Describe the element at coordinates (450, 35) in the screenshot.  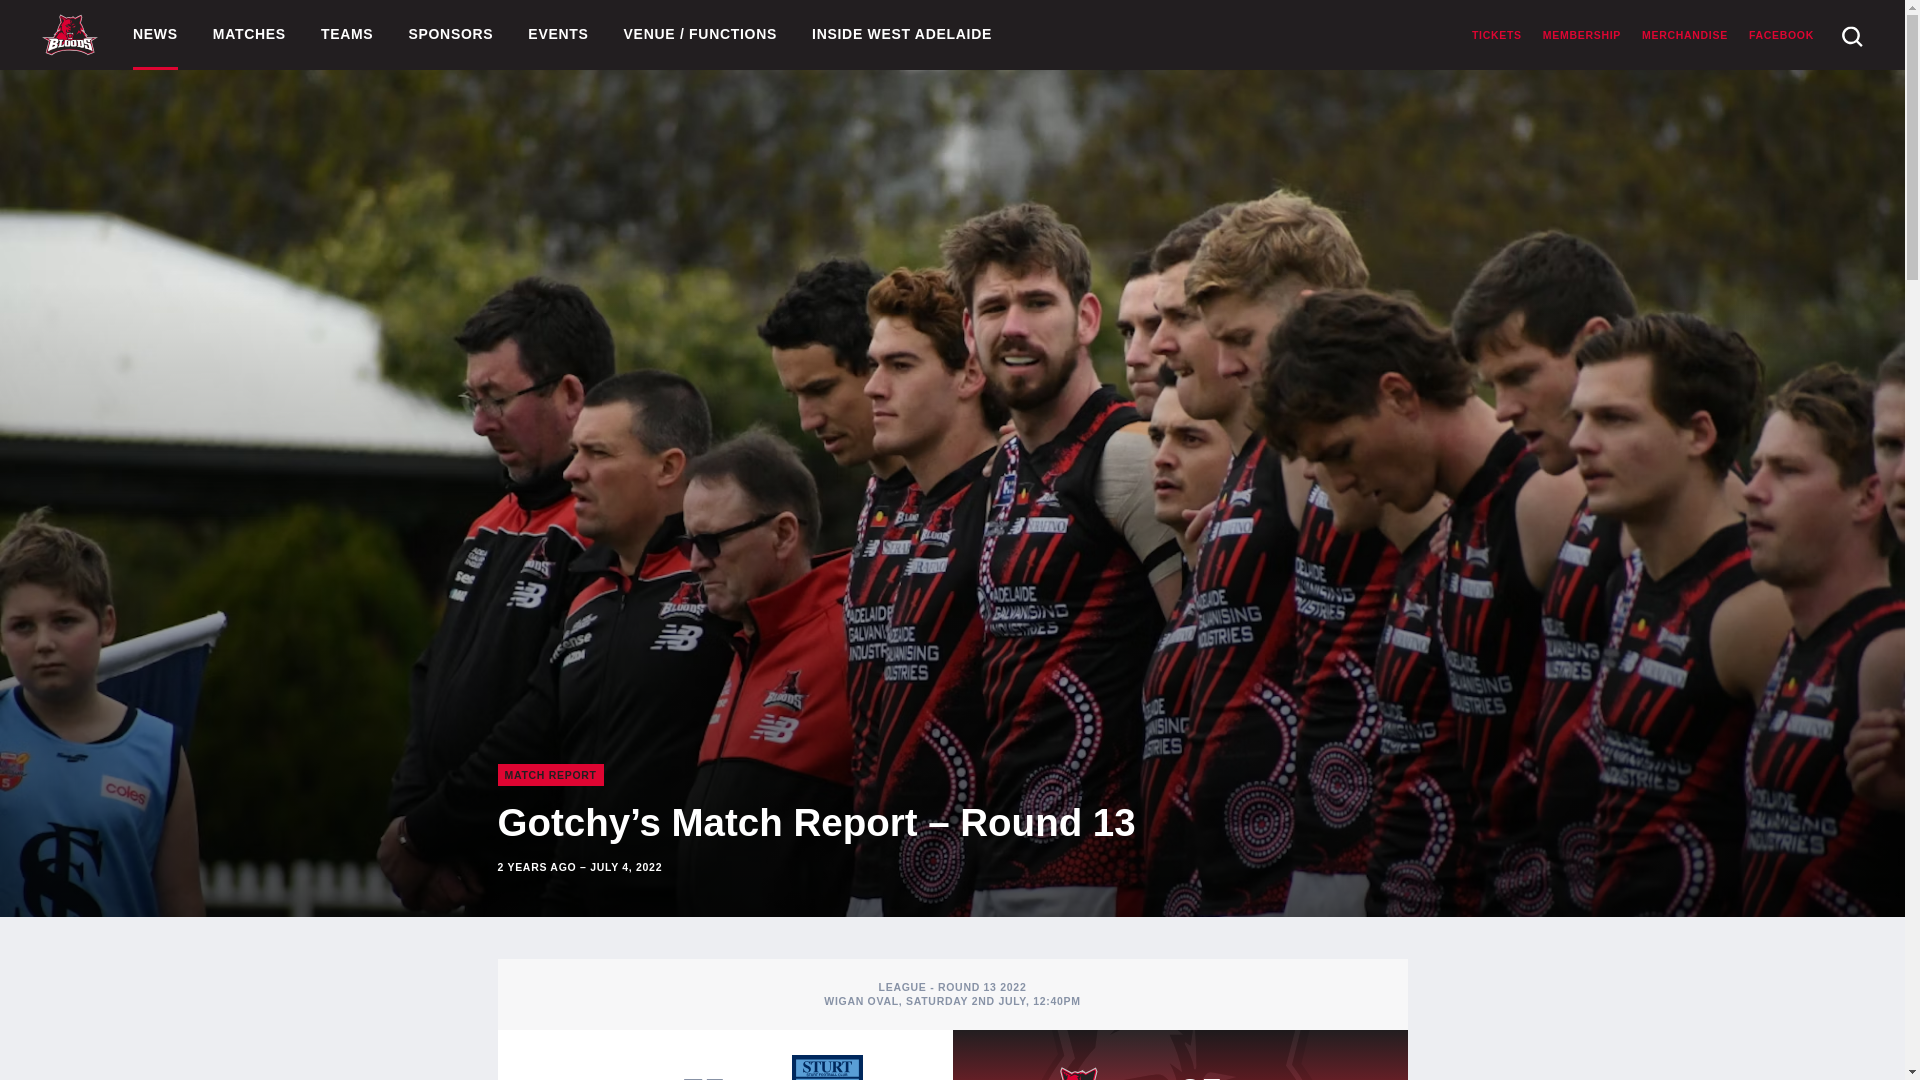
I see `SPONSORS` at that location.